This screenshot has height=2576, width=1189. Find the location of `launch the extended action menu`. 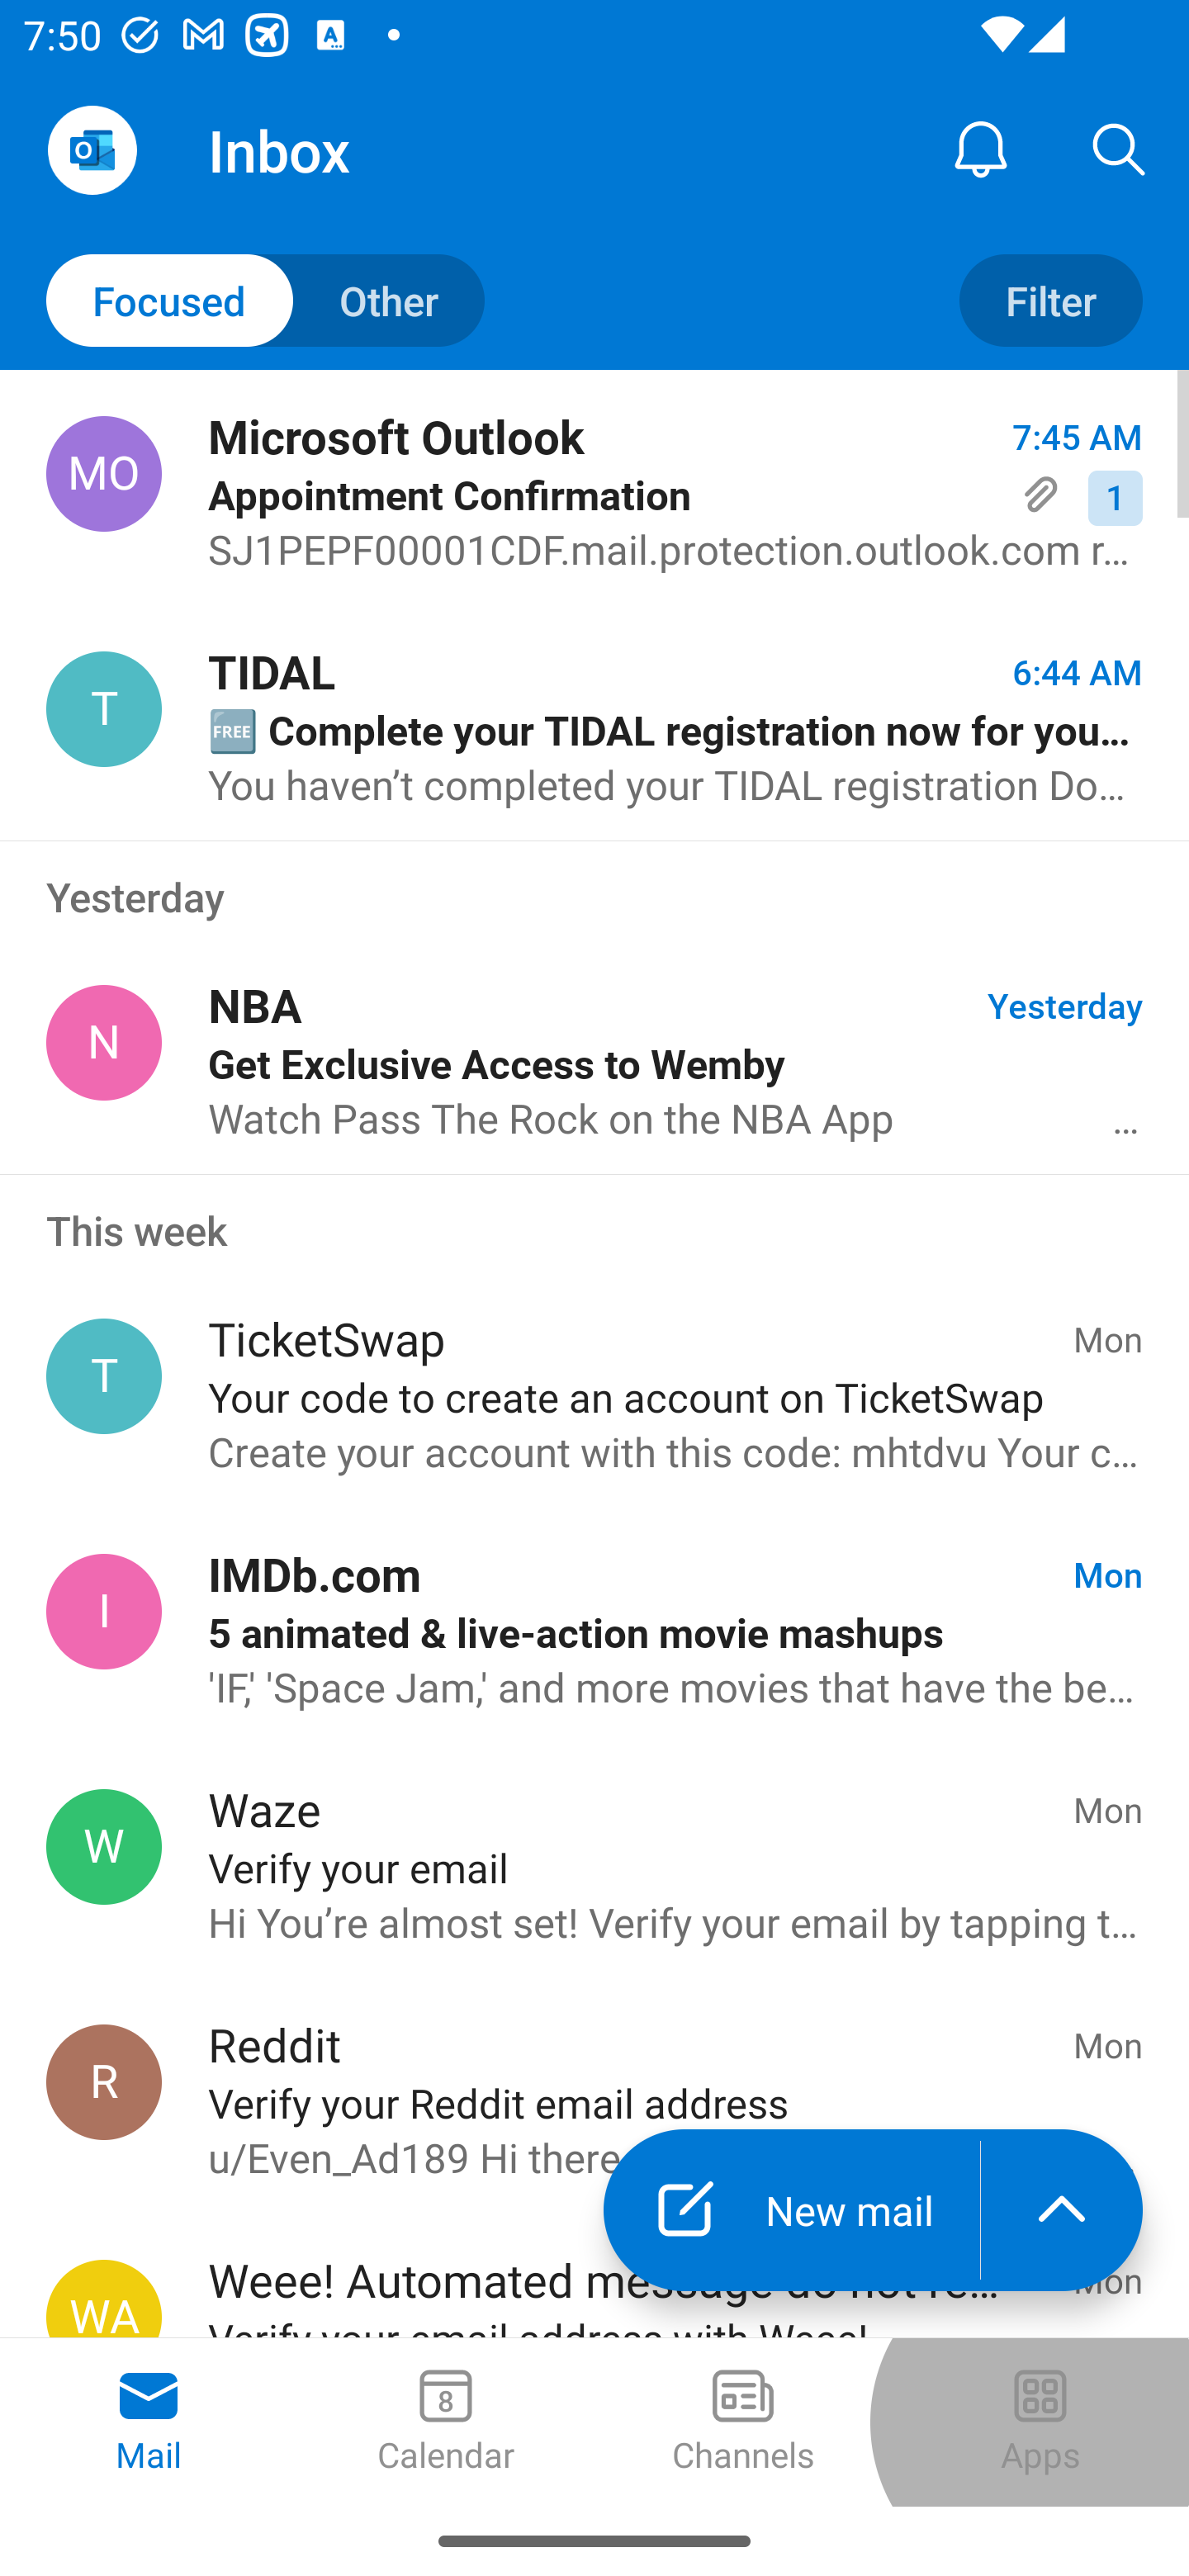

launch the extended action menu is located at coordinates (1062, 2209).